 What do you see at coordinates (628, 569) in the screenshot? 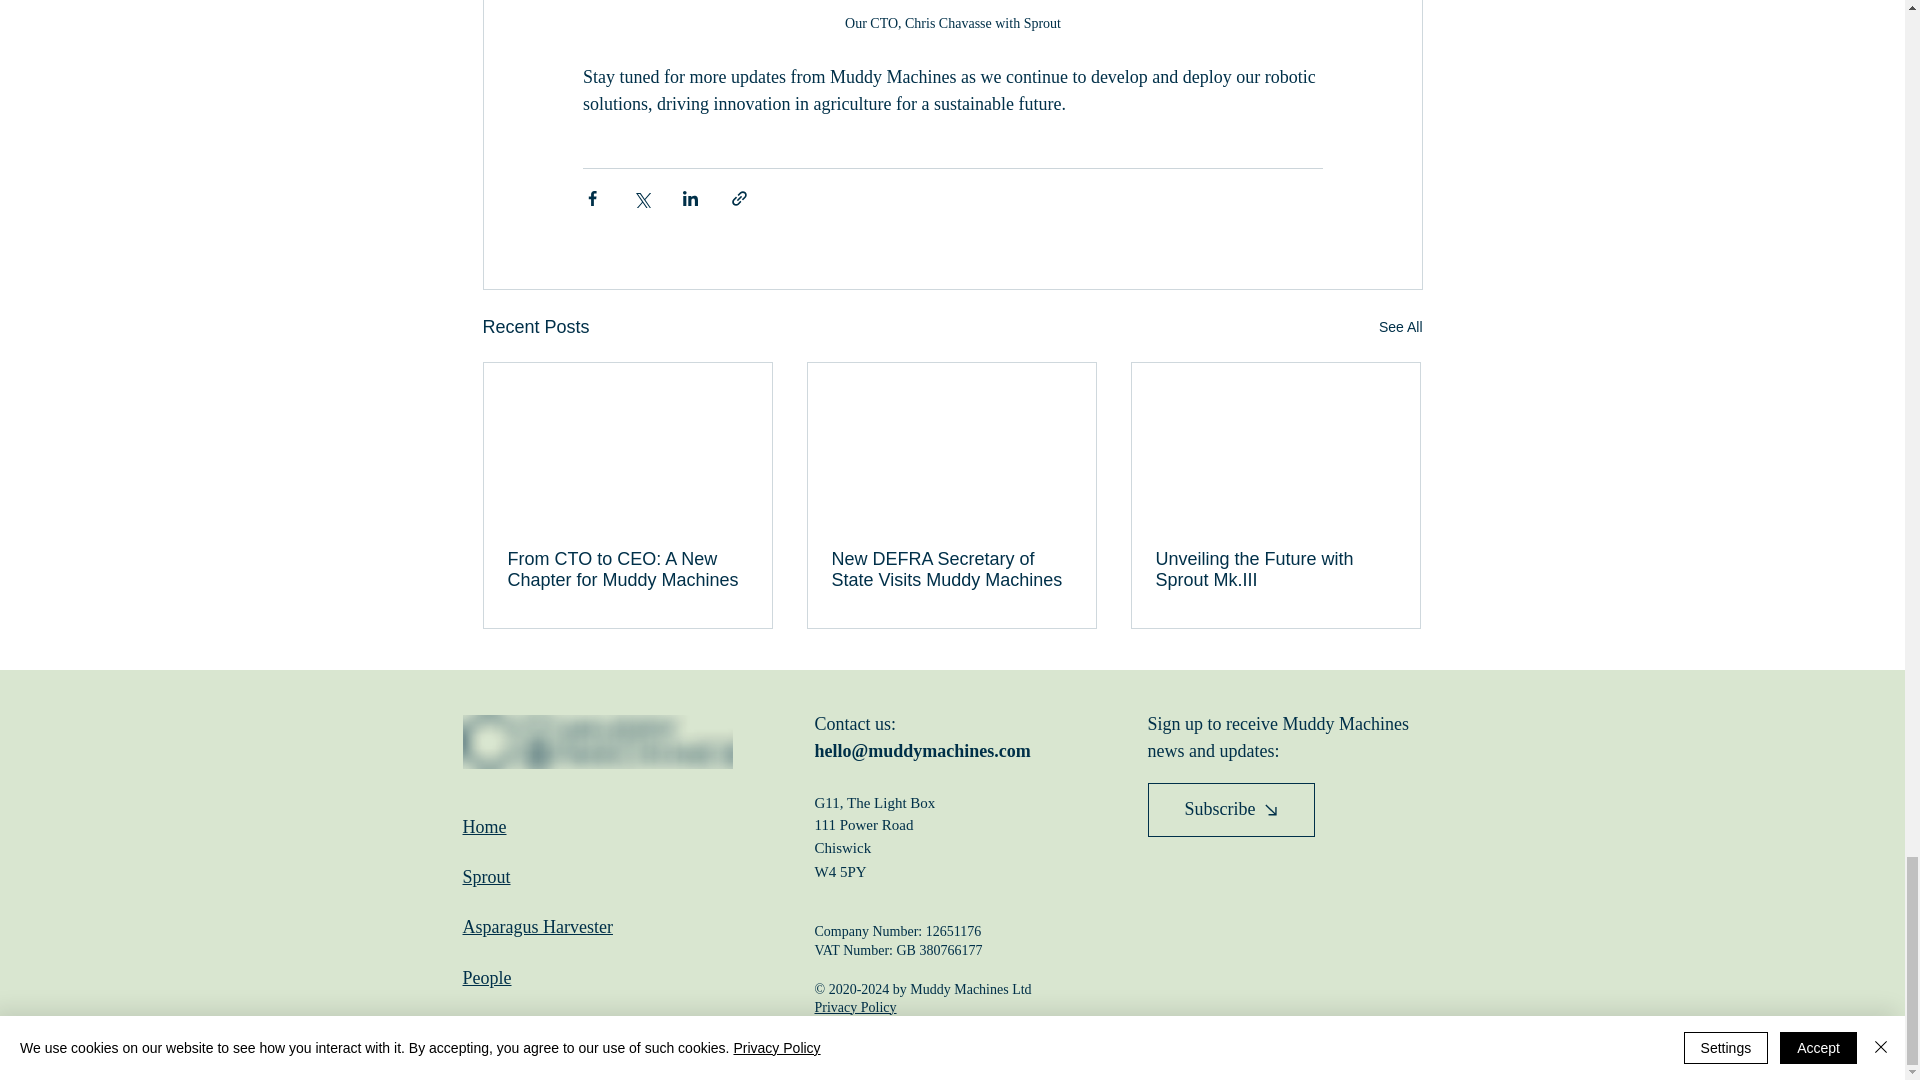
I see `From CTO to CEO: A New Chapter for Muddy Machines` at bounding box center [628, 569].